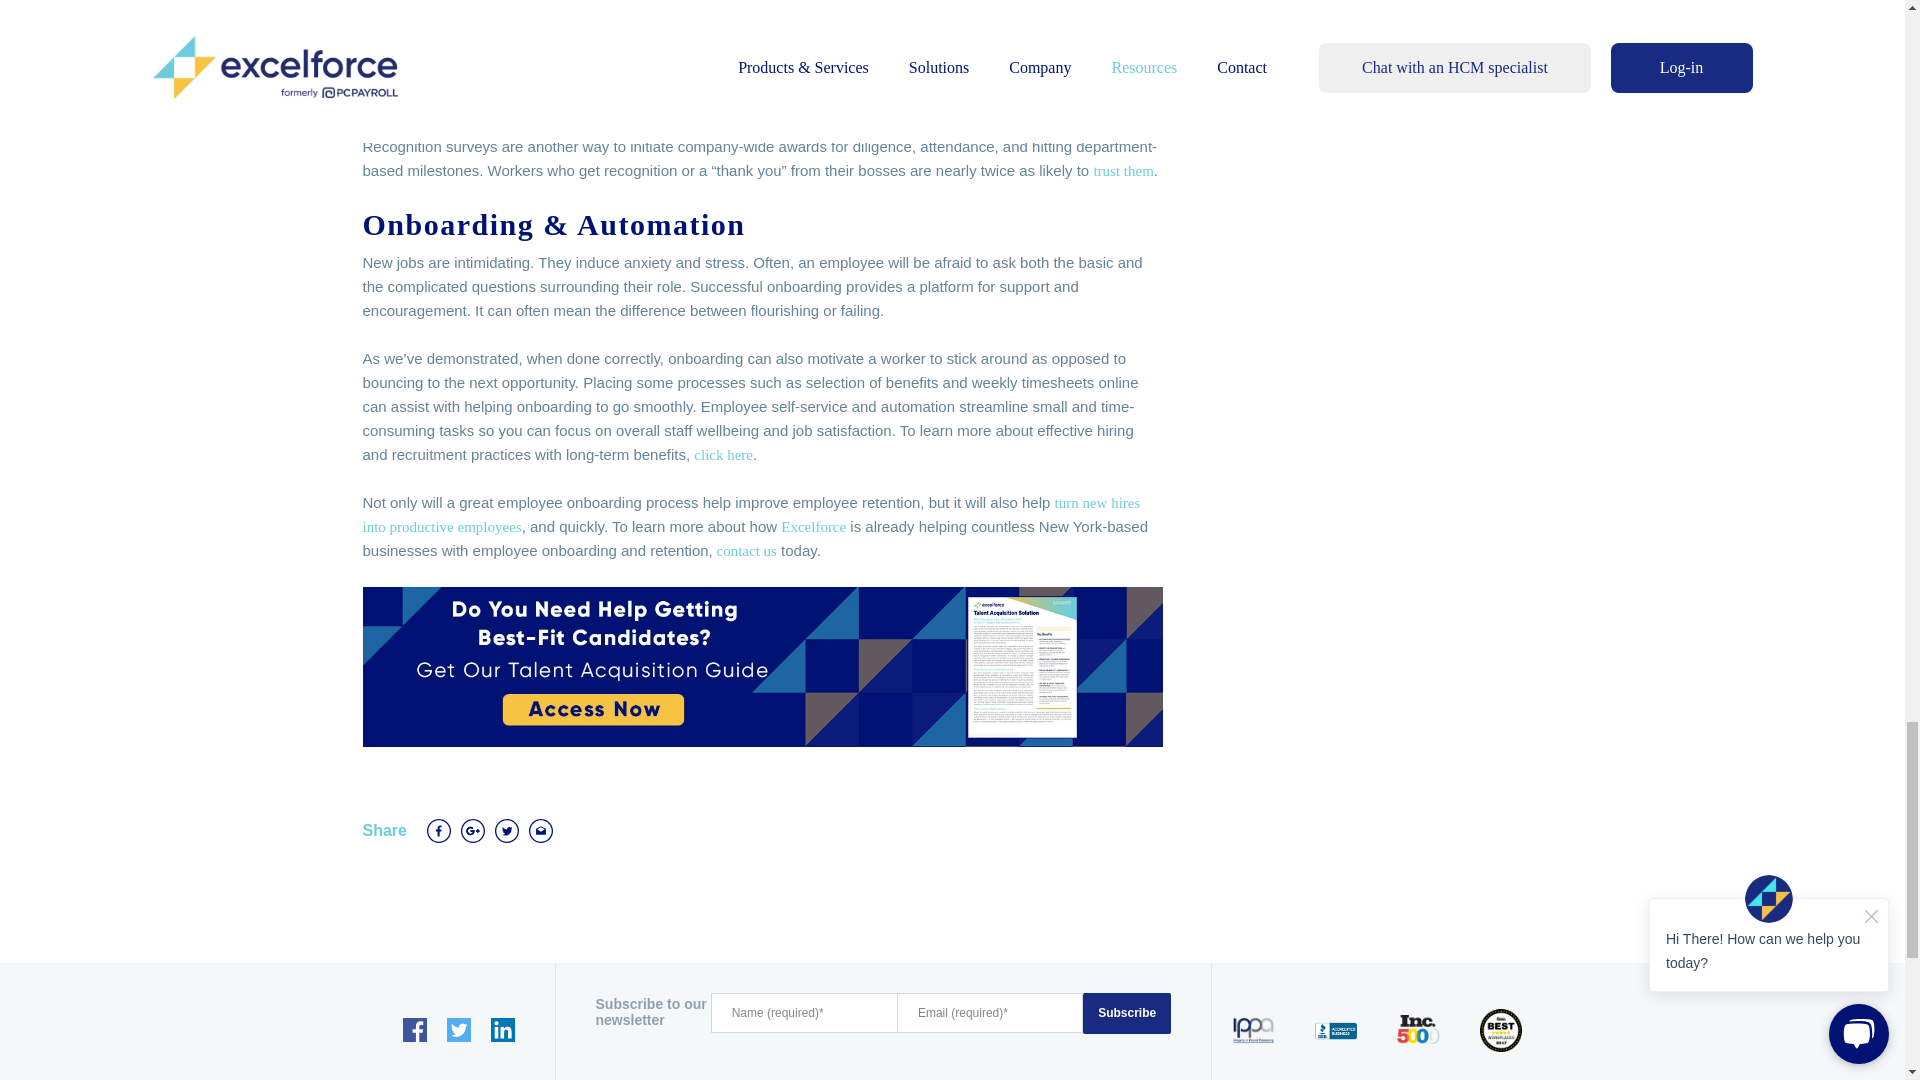 This screenshot has height=1080, width=1920. I want to click on INC 5000, so click(1418, 1030).